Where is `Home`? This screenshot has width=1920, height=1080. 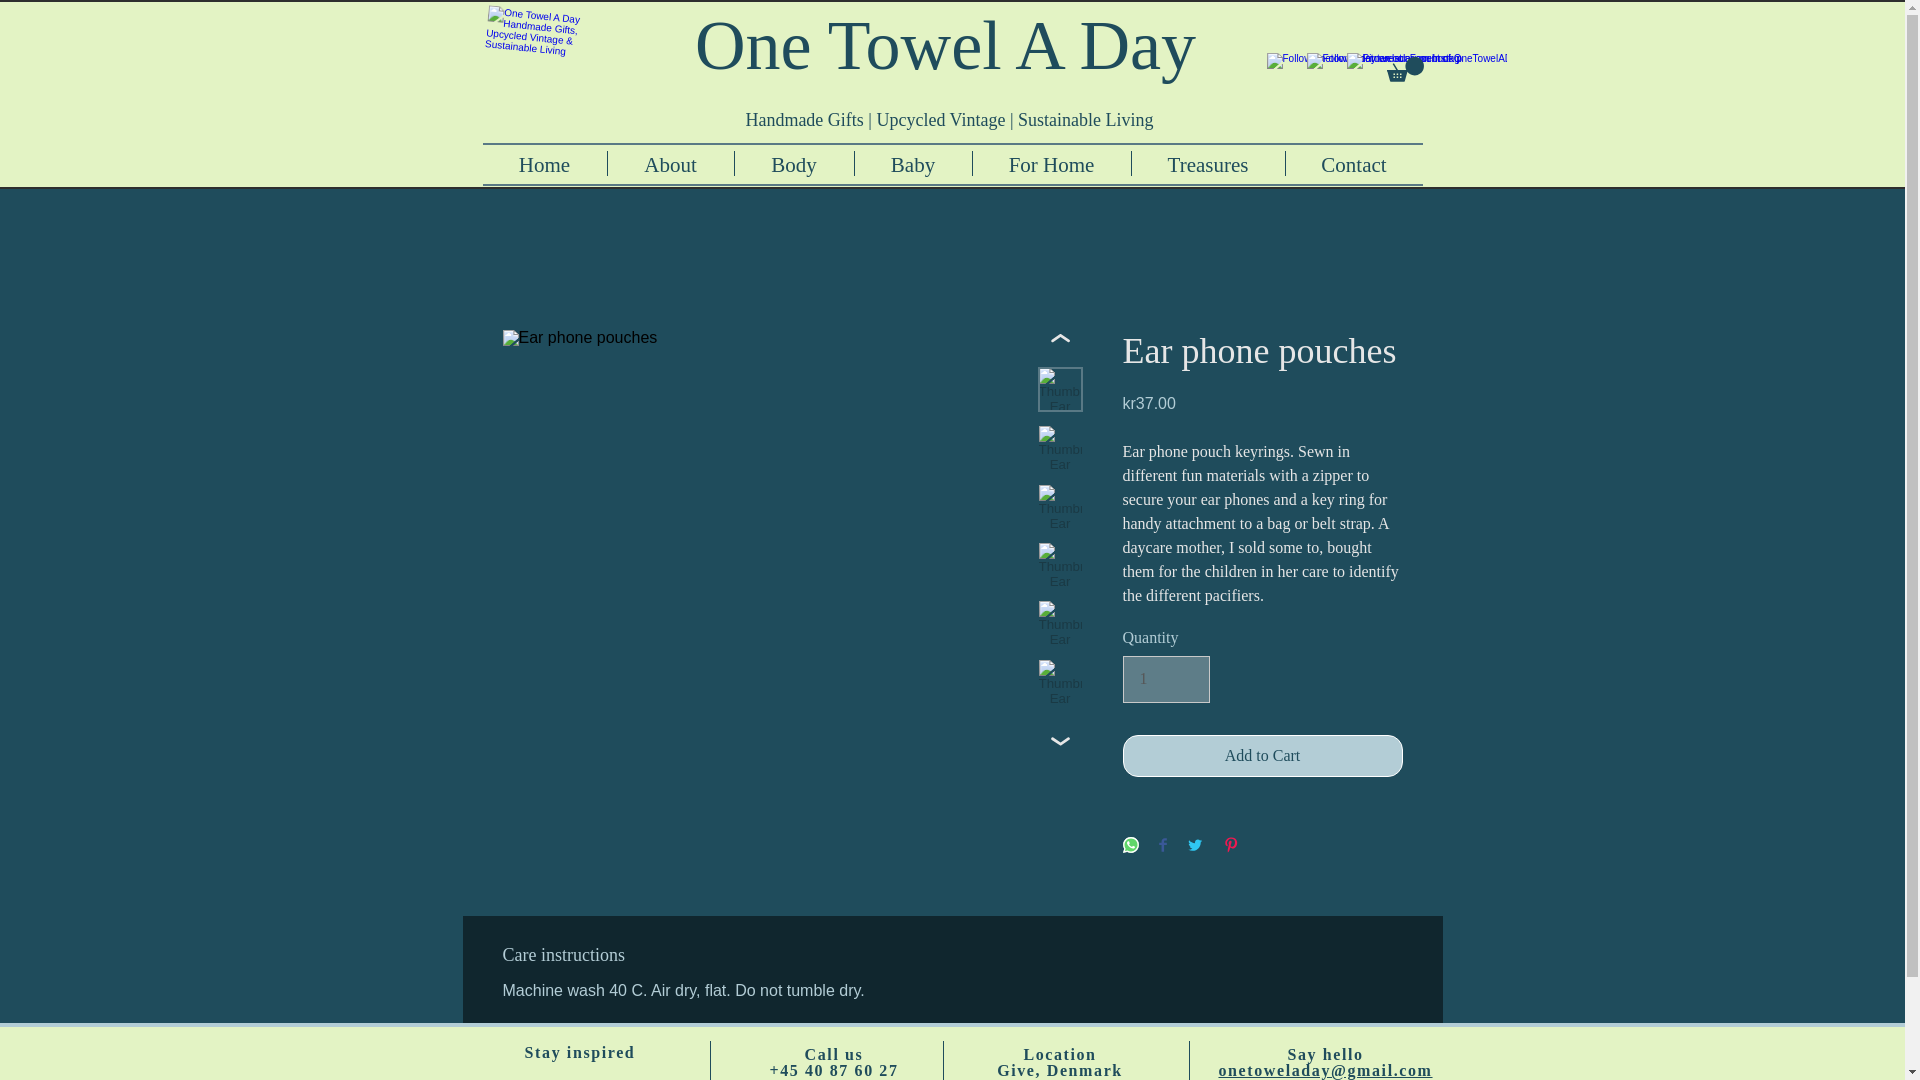 Home is located at coordinates (544, 164).